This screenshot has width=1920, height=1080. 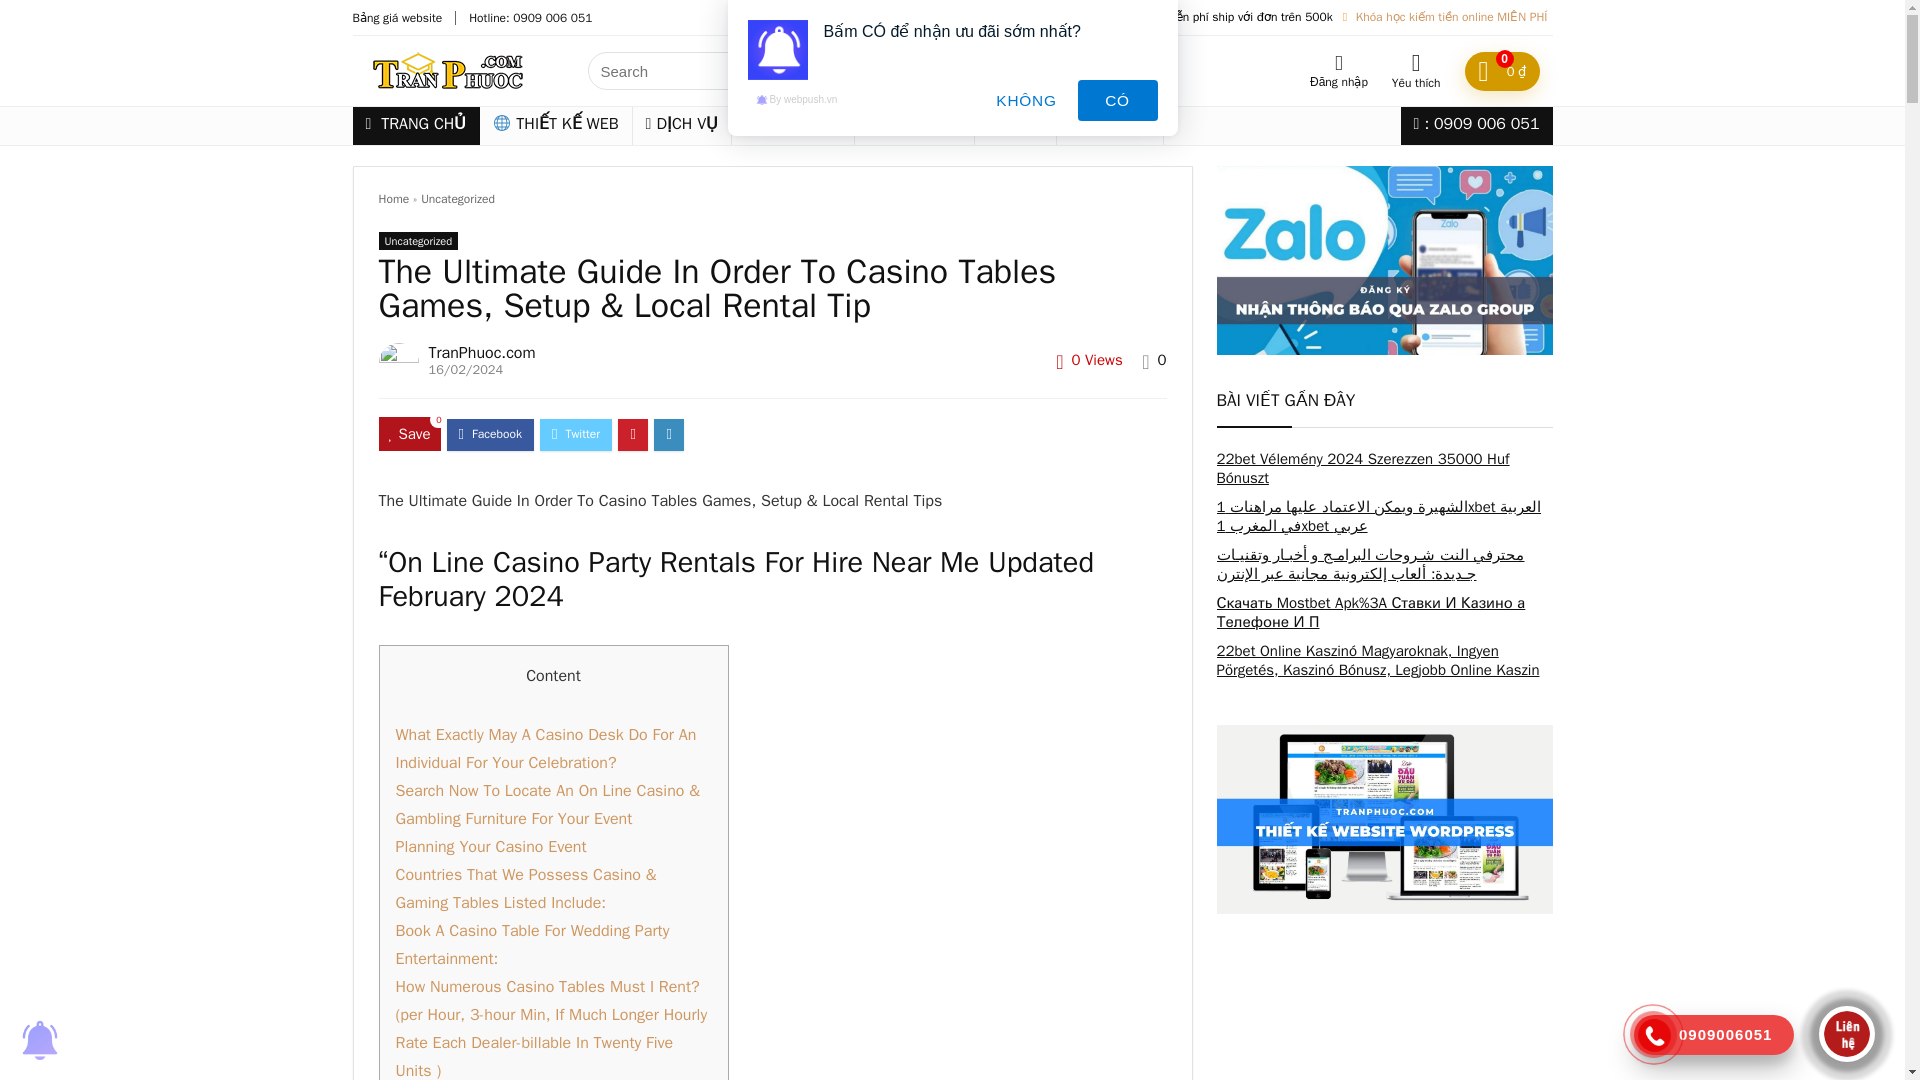 What do you see at coordinates (1016, 125) in the screenshot?
I see `BLOG` at bounding box center [1016, 125].